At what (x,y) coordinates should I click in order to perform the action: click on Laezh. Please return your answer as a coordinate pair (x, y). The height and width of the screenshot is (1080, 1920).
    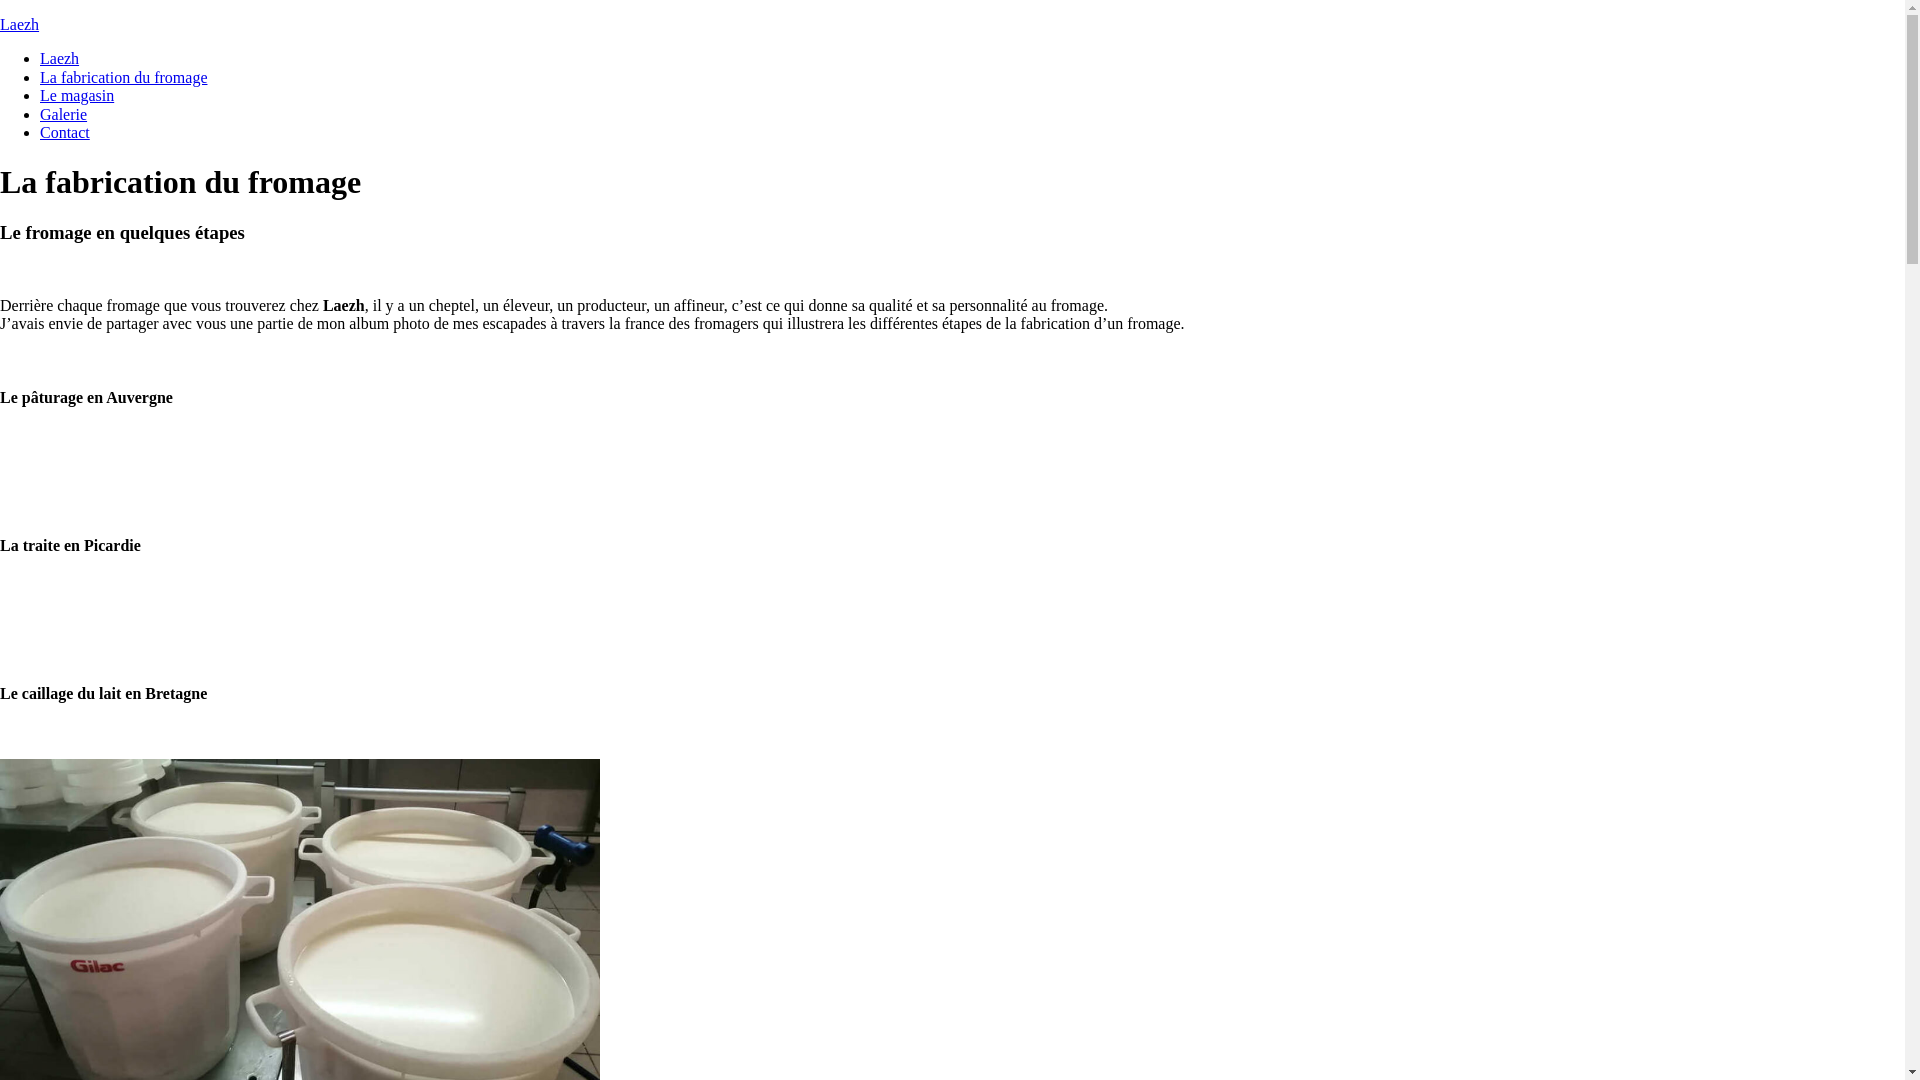
    Looking at the image, I should click on (20, 24).